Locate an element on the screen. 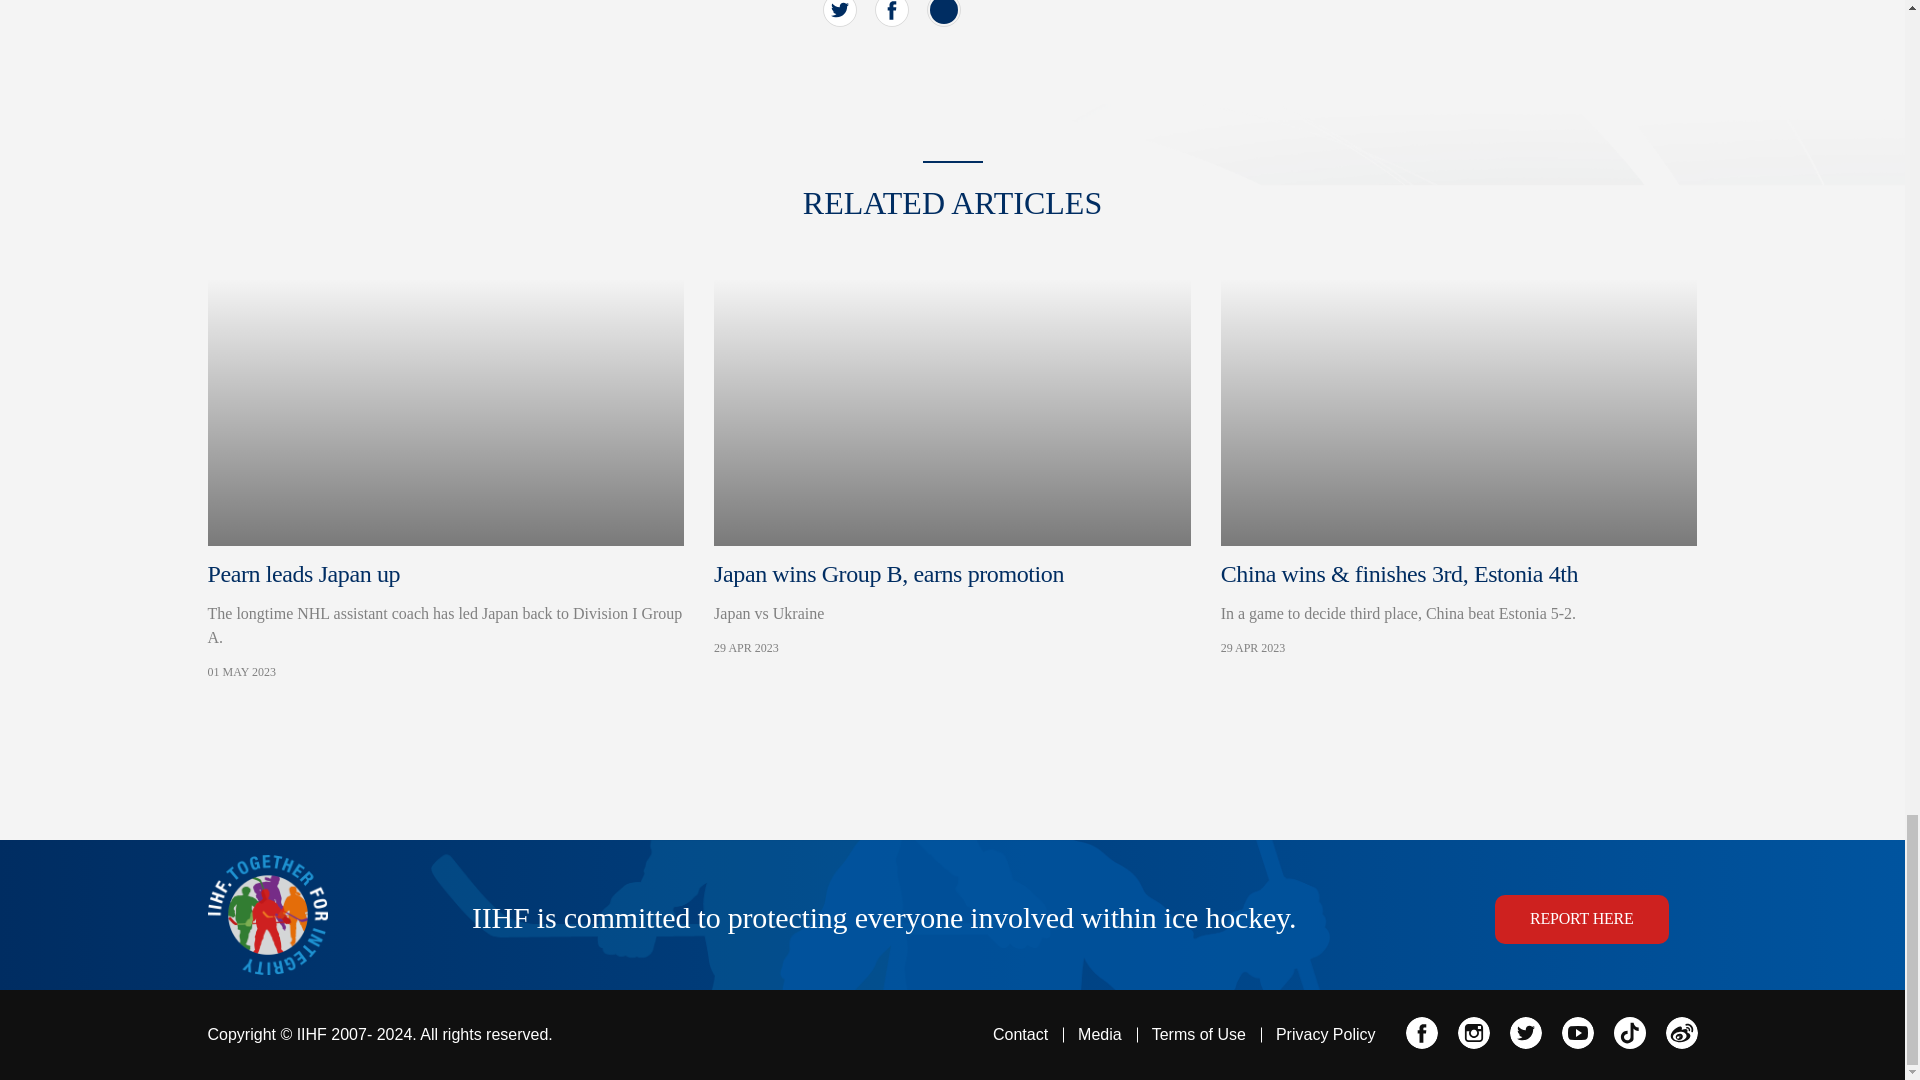 Image resolution: width=1920 pixels, height=1080 pixels. Terms of Use is located at coordinates (952, 592).